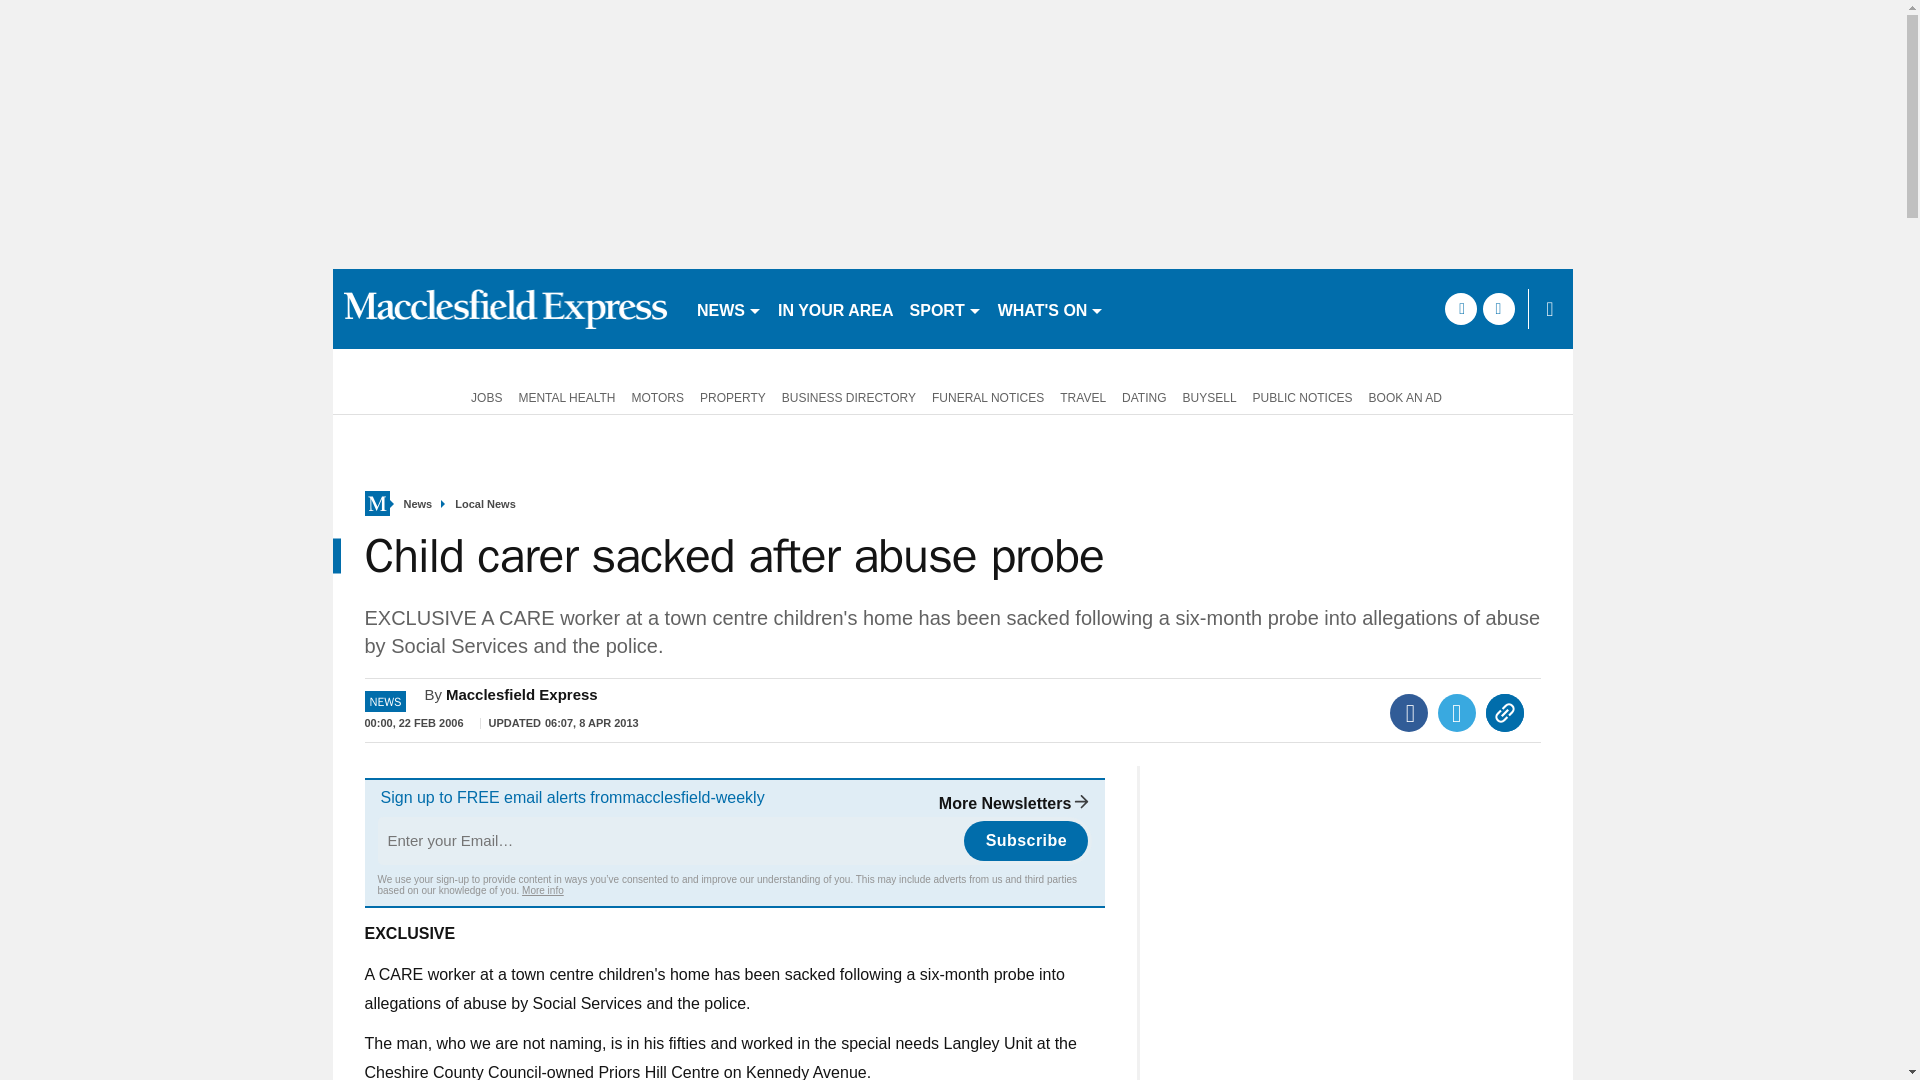 The width and height of the screenshot is (1920, 1080). Describe the element at coordinates (732, 396) in the screenshot. I see `PROPERTY` at that location.